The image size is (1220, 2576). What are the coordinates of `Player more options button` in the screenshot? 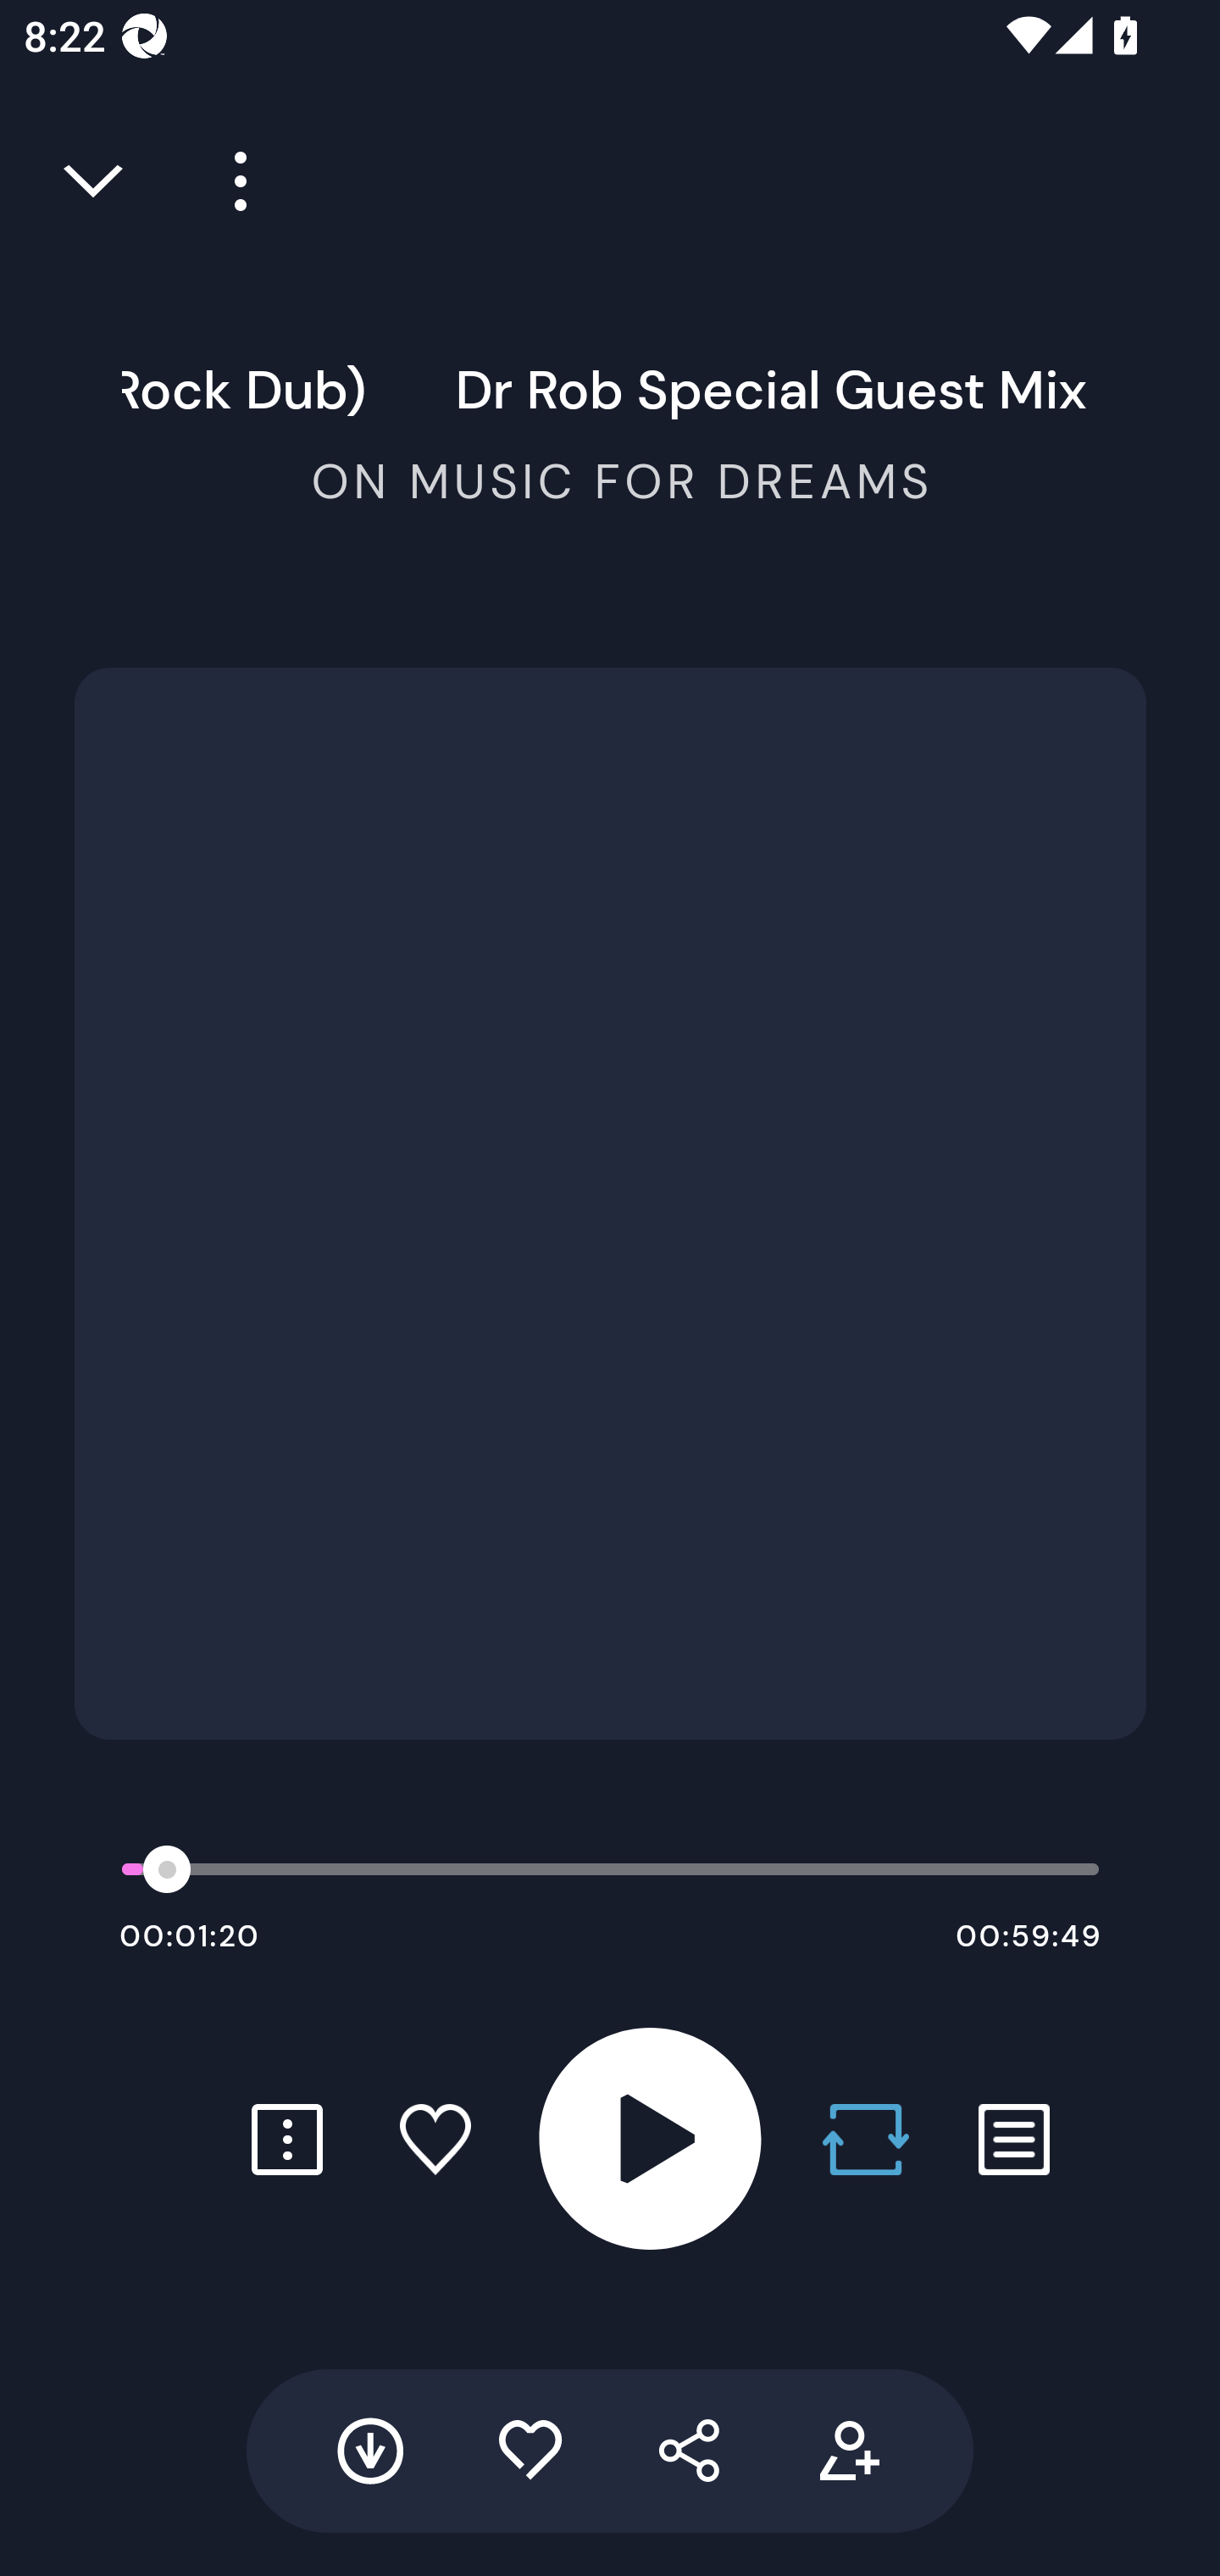 It's located at (229, 181).